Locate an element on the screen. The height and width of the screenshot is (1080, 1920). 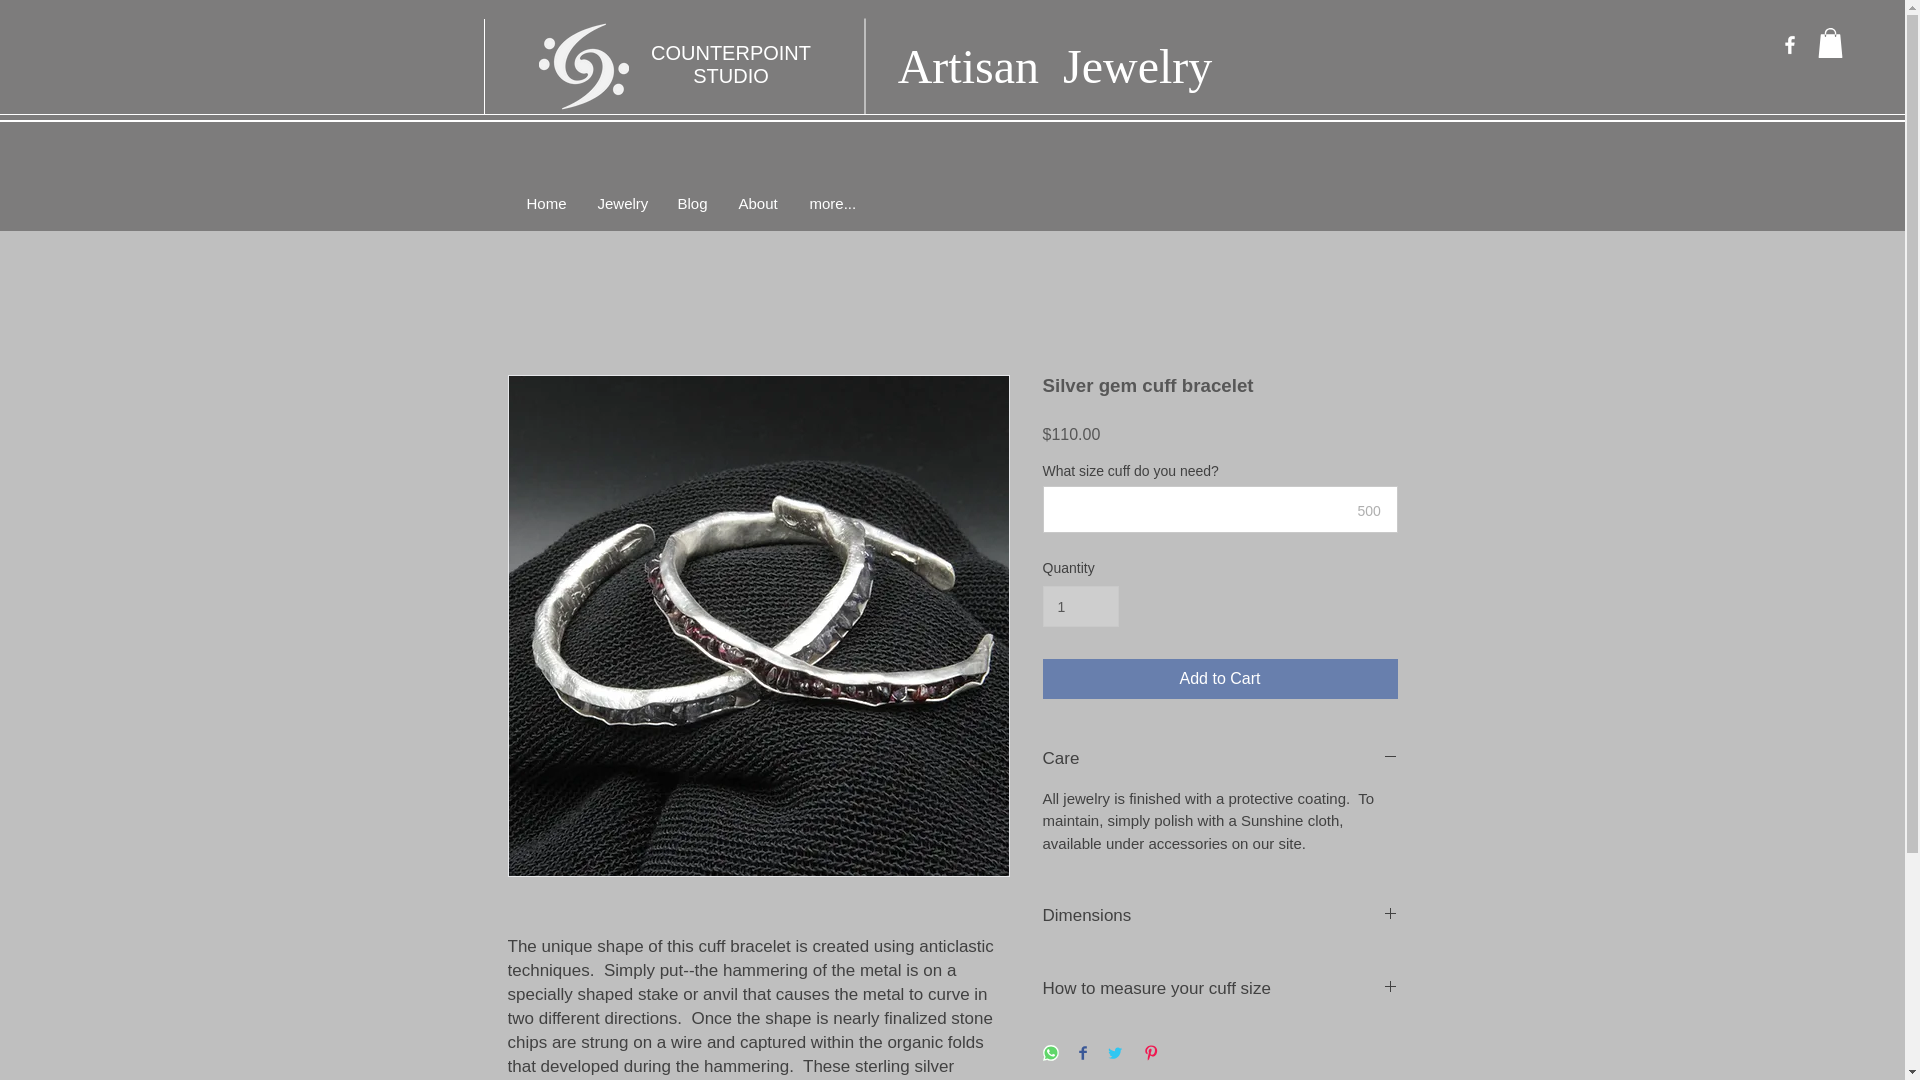
Add to Cart is located at coordinates (1220, 678).